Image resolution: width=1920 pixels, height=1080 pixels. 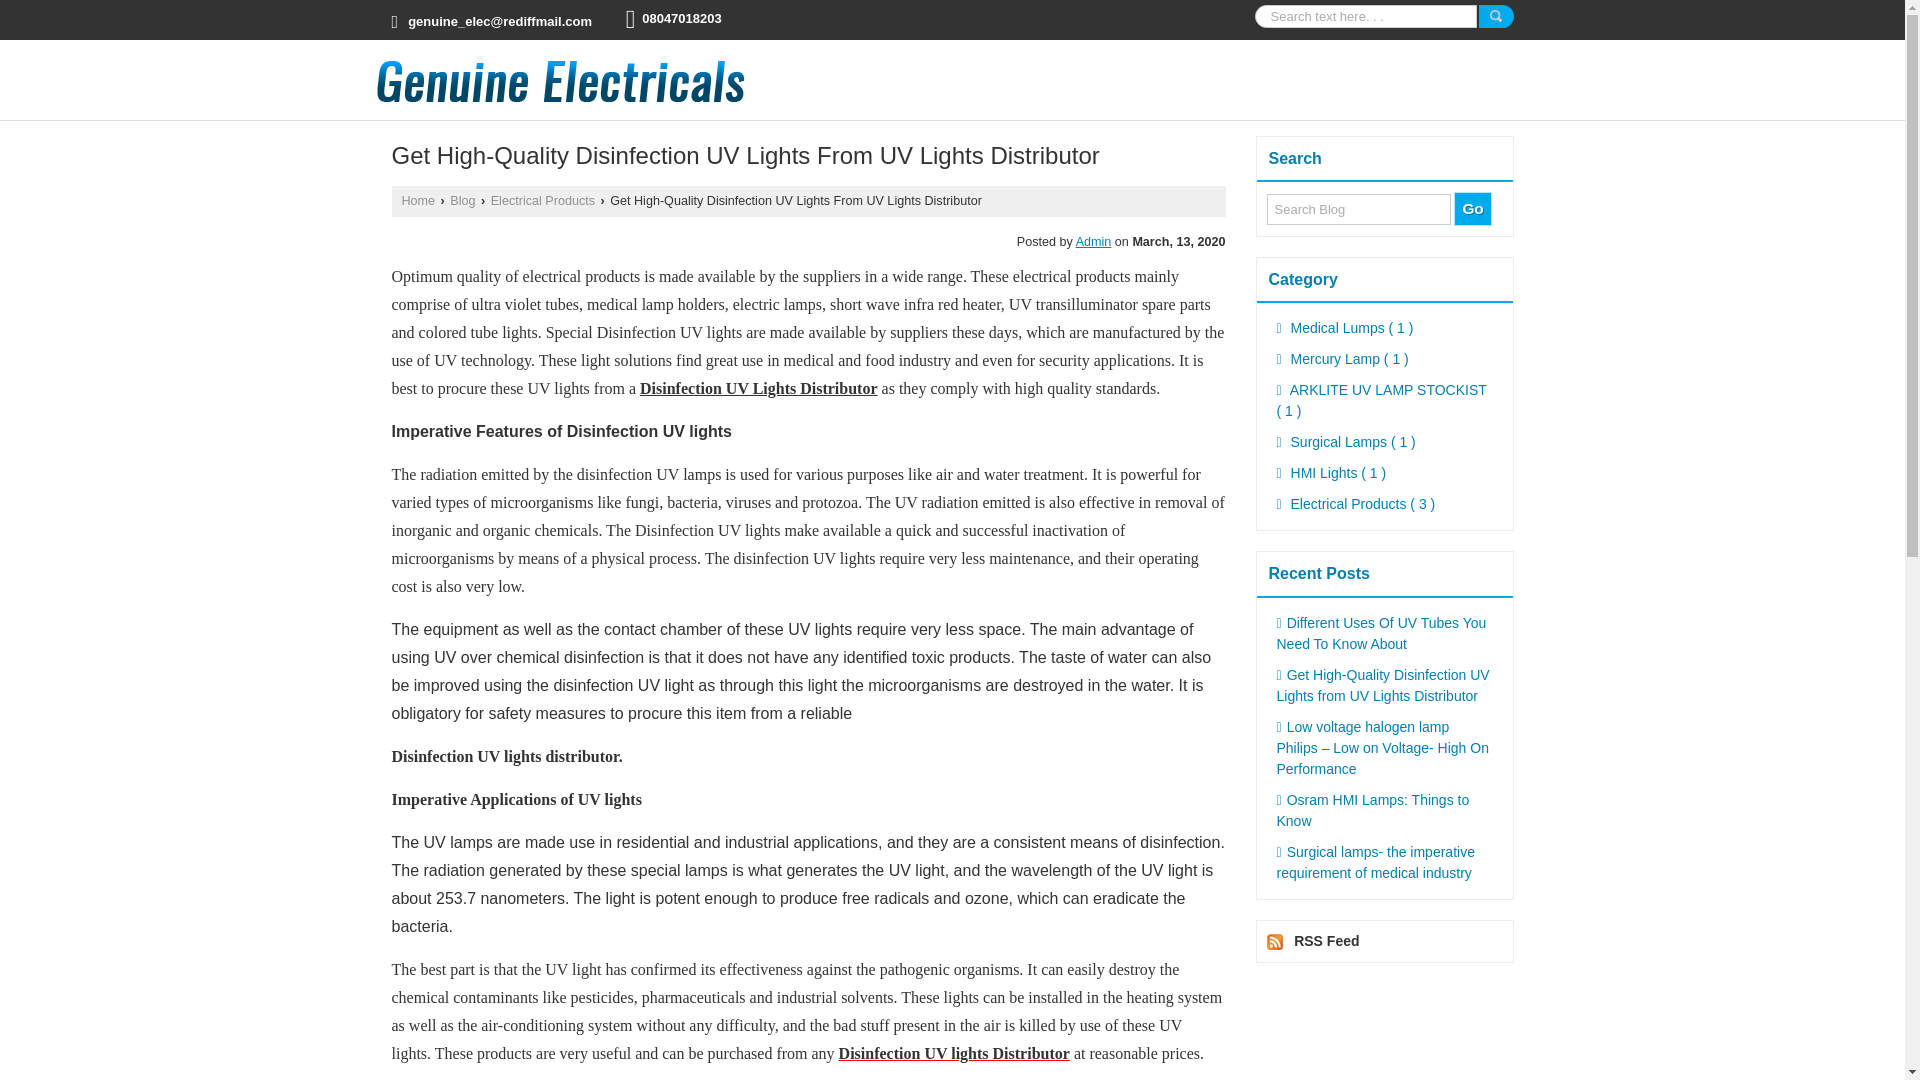 What do you see at coordinates (560, 80) in the screenshot?
I see `Genuine Electricals` at bounding box center [560, 80].